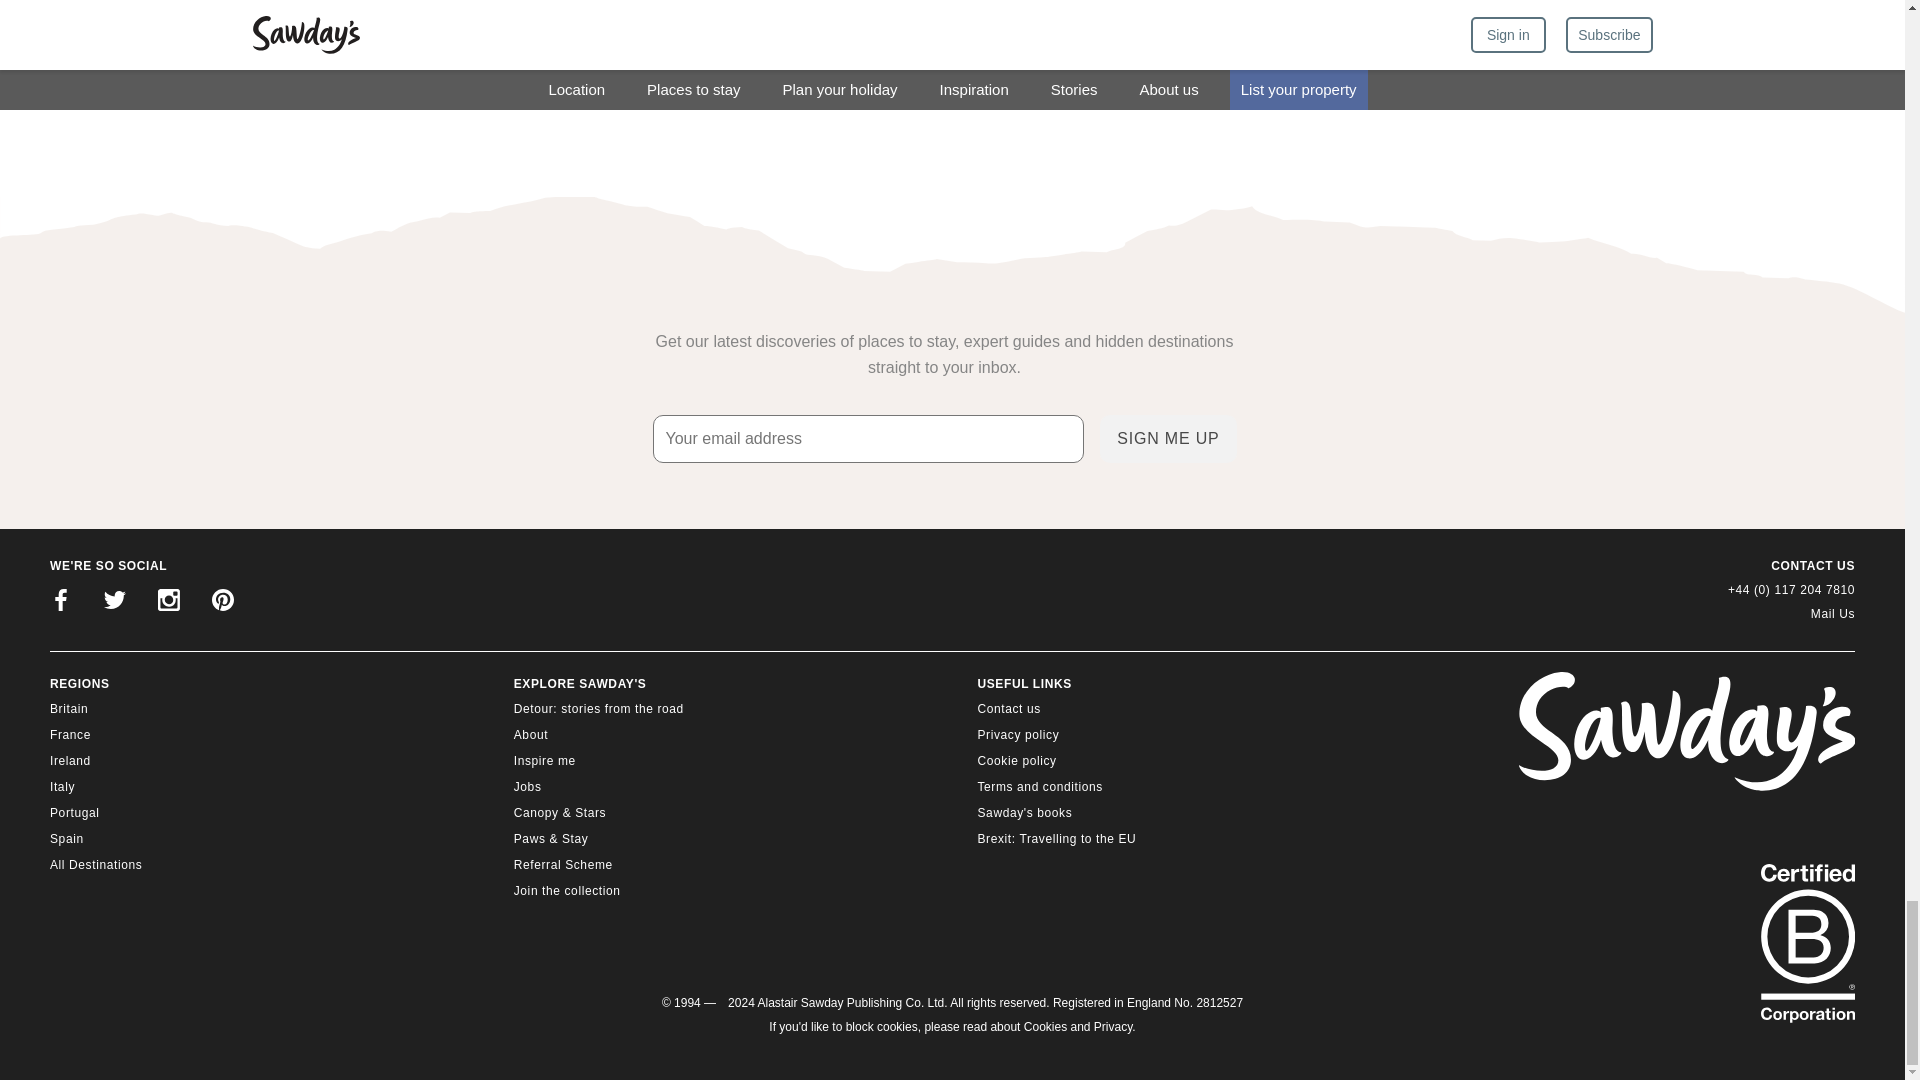 This screenshot has width=1920, height=1080. Describe the element at coordinates (115, 603) in the screenshot. I see `Twitter` at that location.